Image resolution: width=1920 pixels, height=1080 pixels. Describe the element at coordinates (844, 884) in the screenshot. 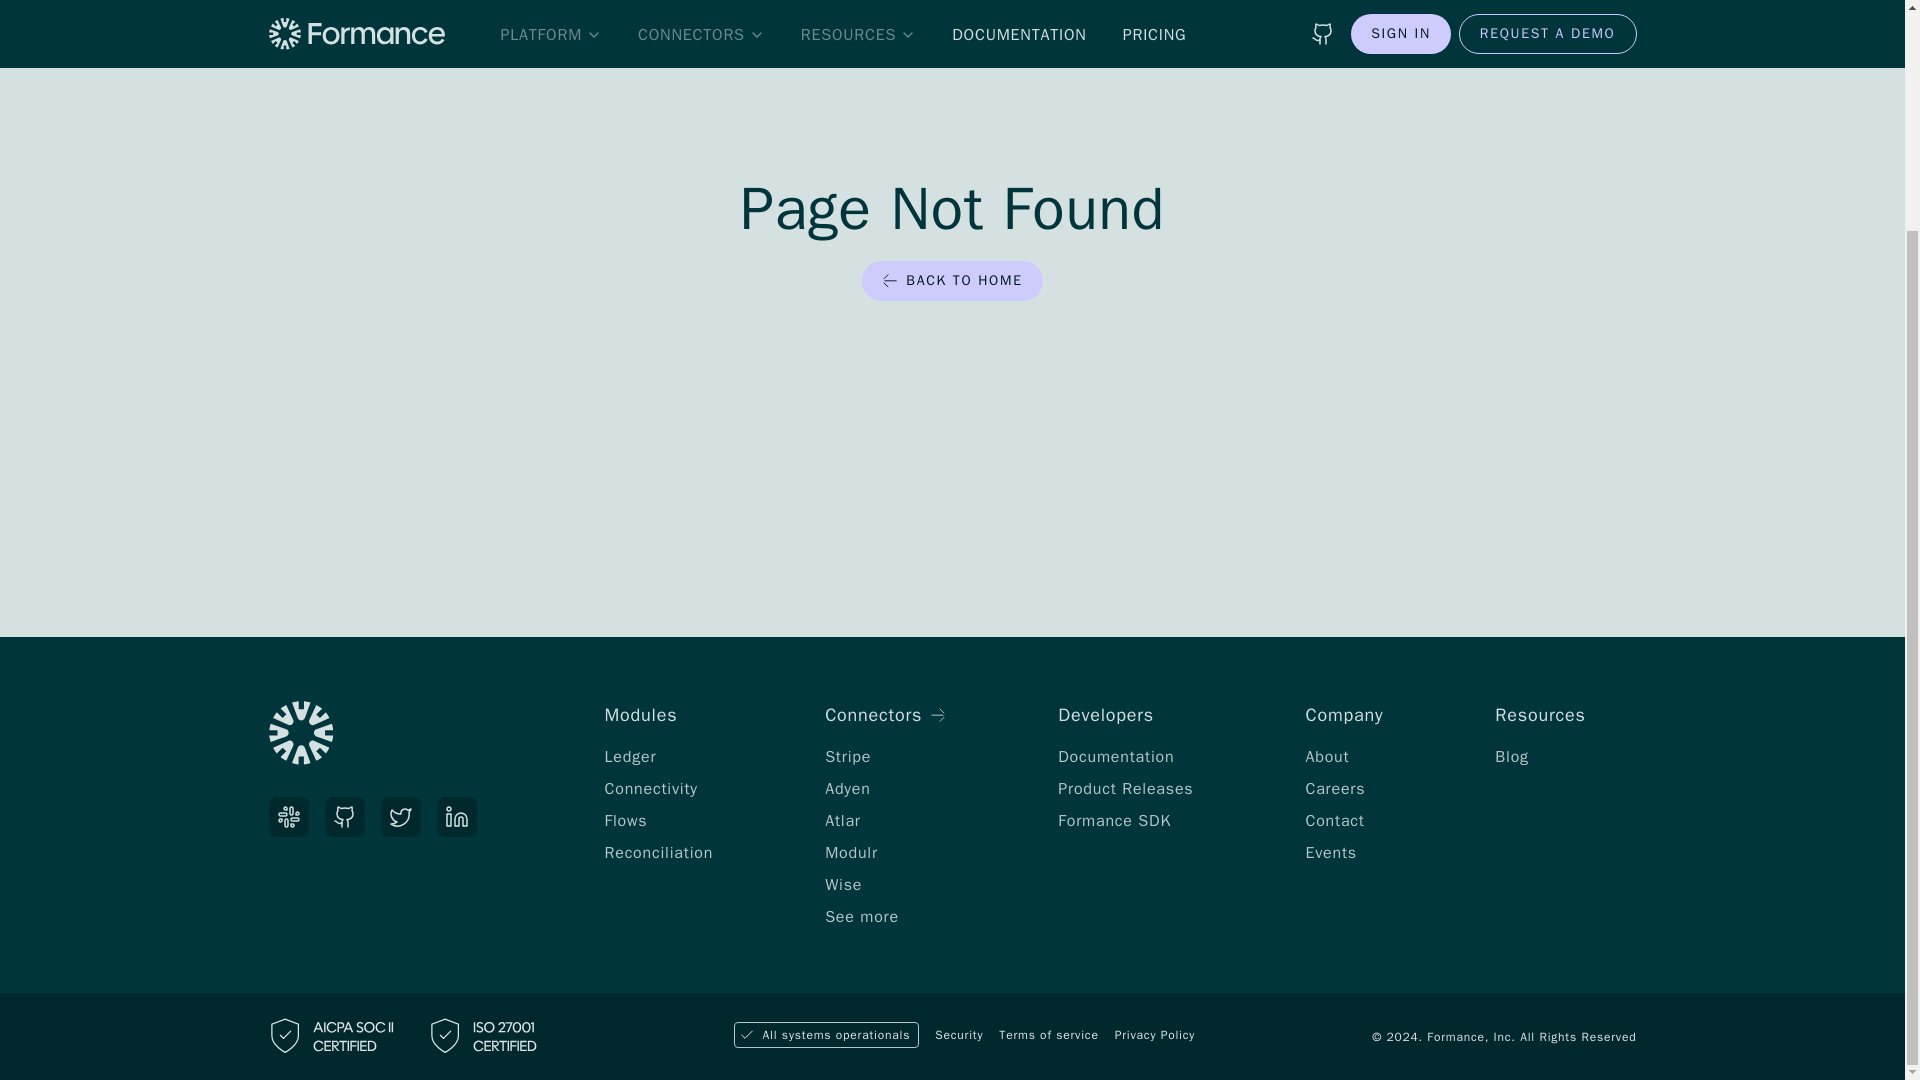

I see `Wise` at that location.